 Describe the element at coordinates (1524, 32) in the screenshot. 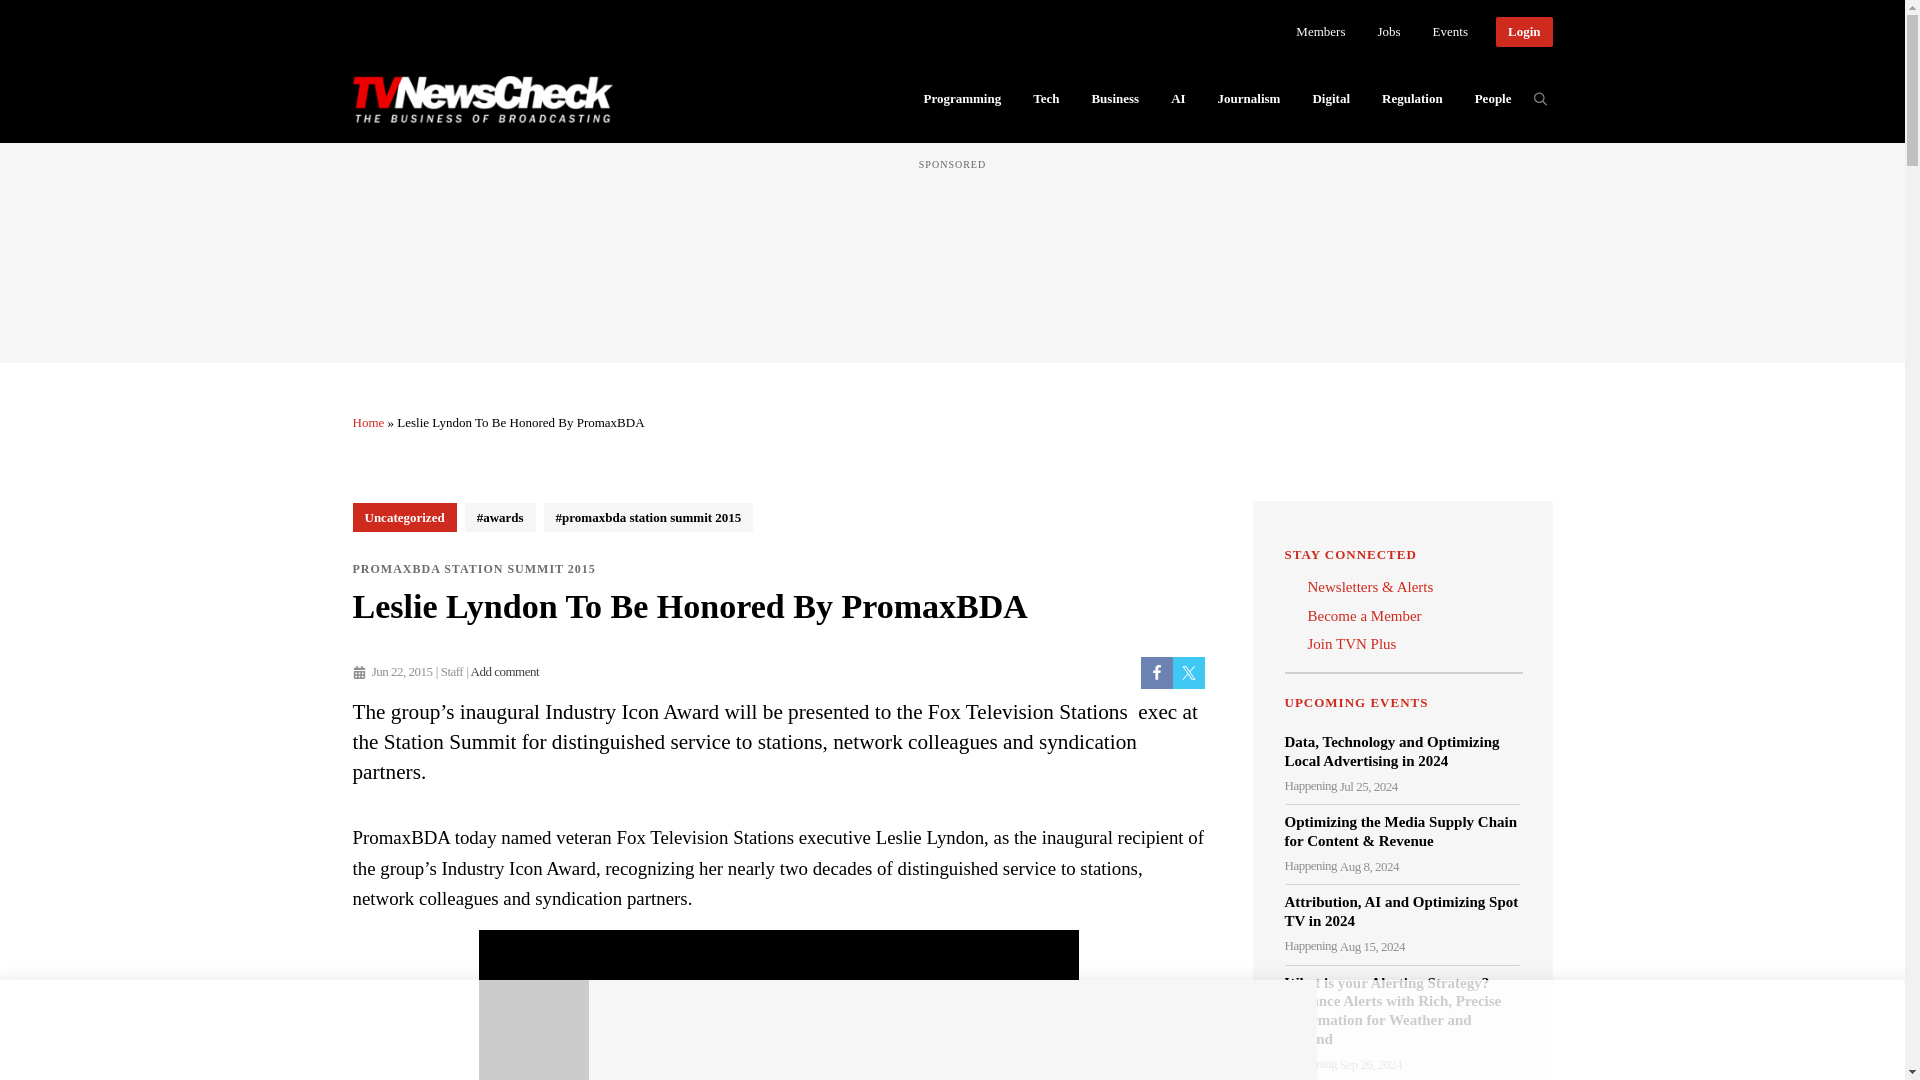

I see `Login` at that location.